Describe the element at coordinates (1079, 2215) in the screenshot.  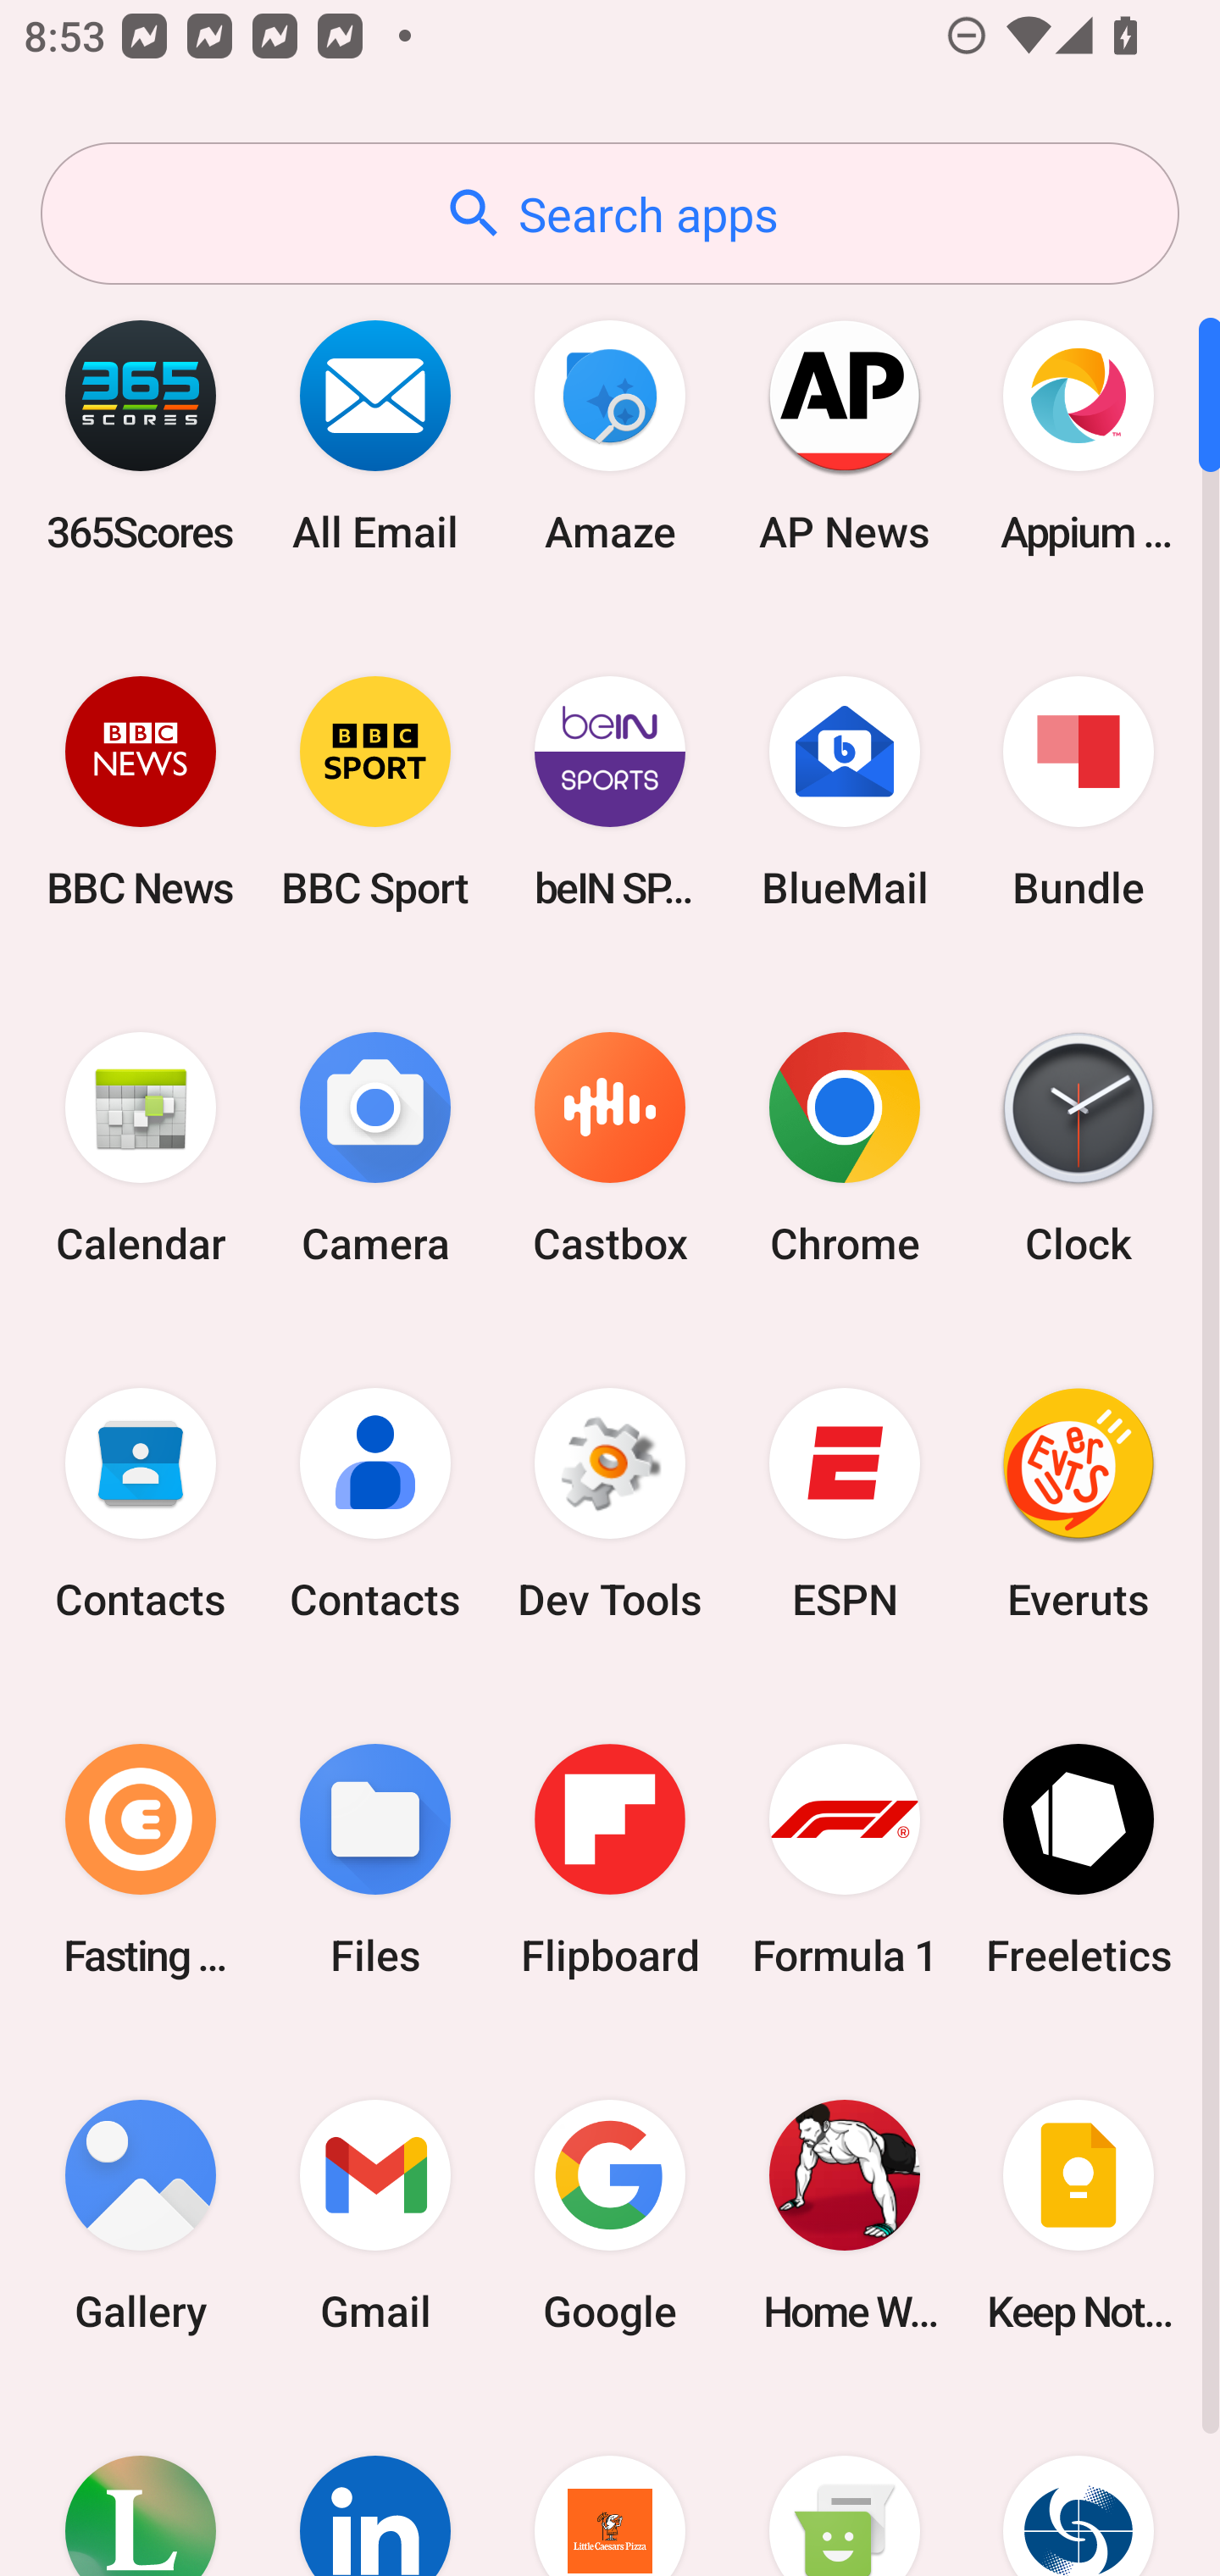
I see `Keep Notes` at that location.